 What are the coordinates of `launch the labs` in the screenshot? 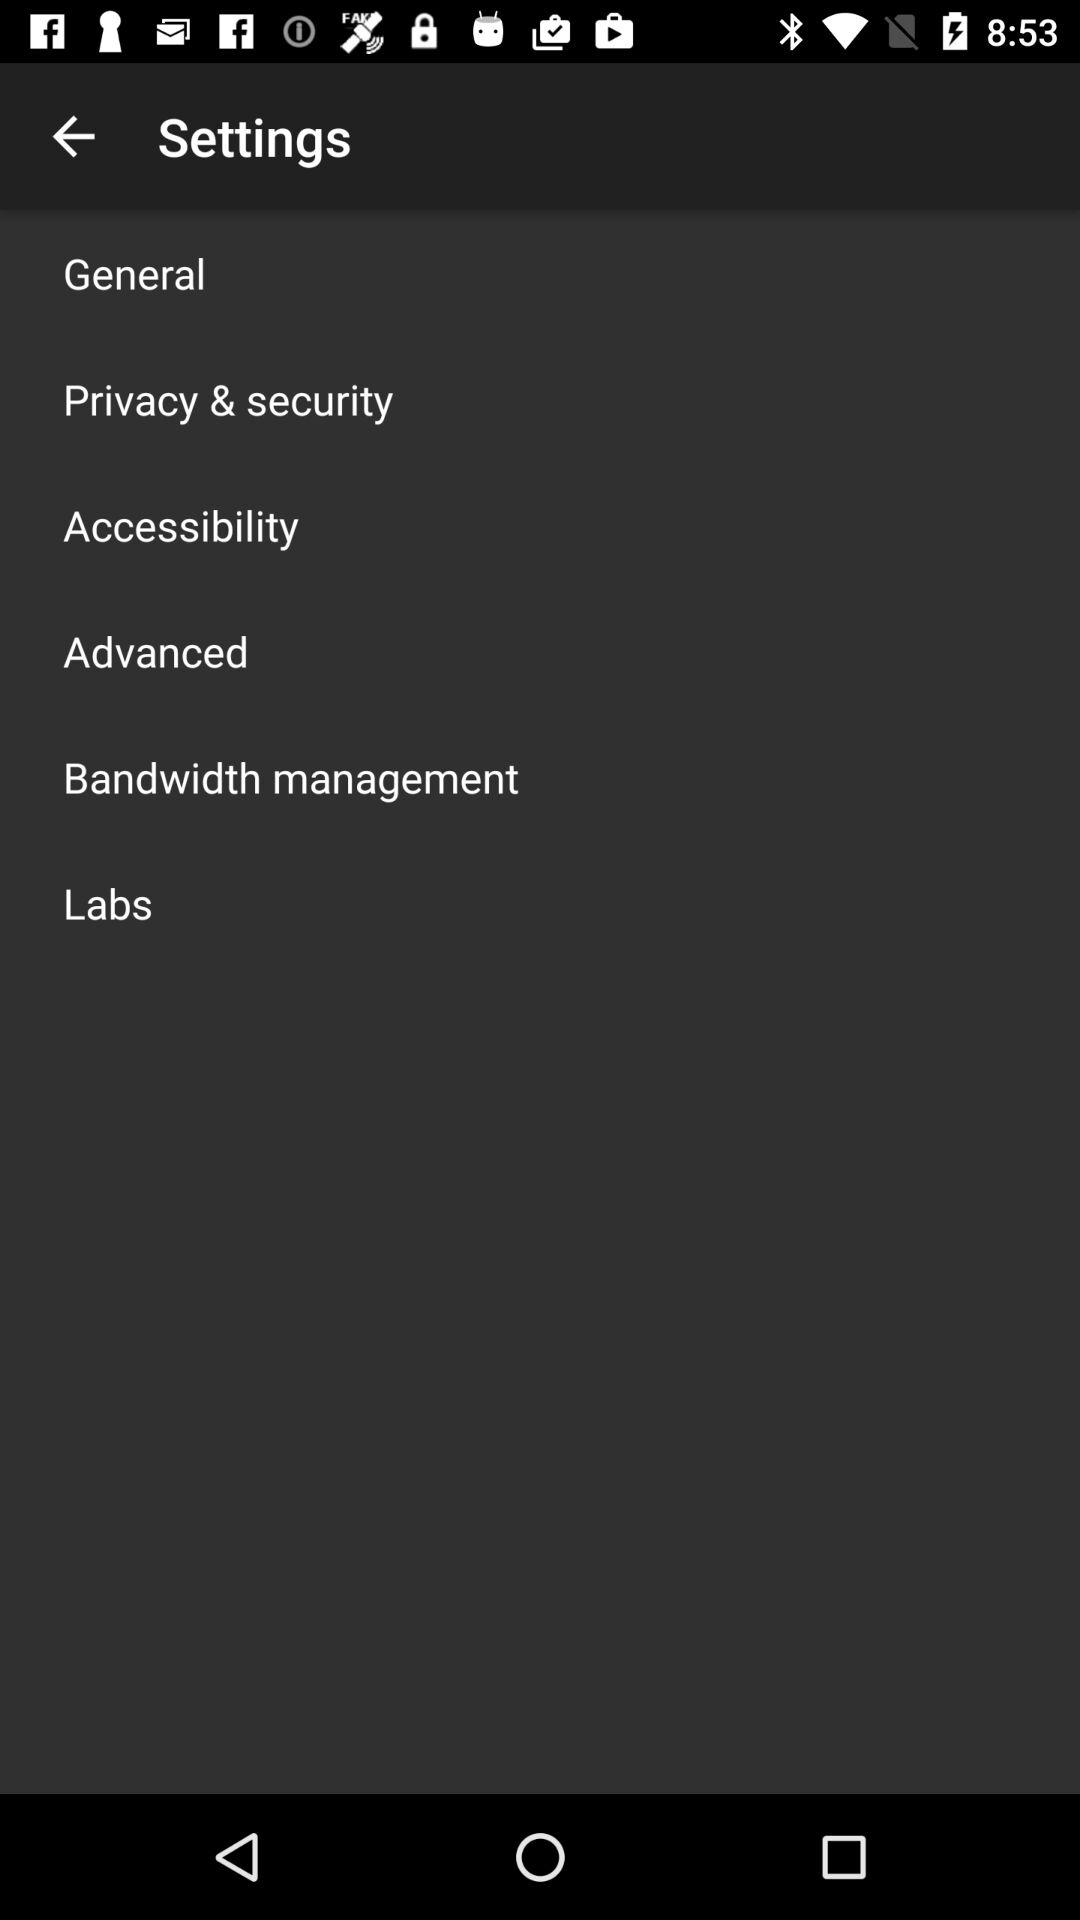 It's located at (108, 902).